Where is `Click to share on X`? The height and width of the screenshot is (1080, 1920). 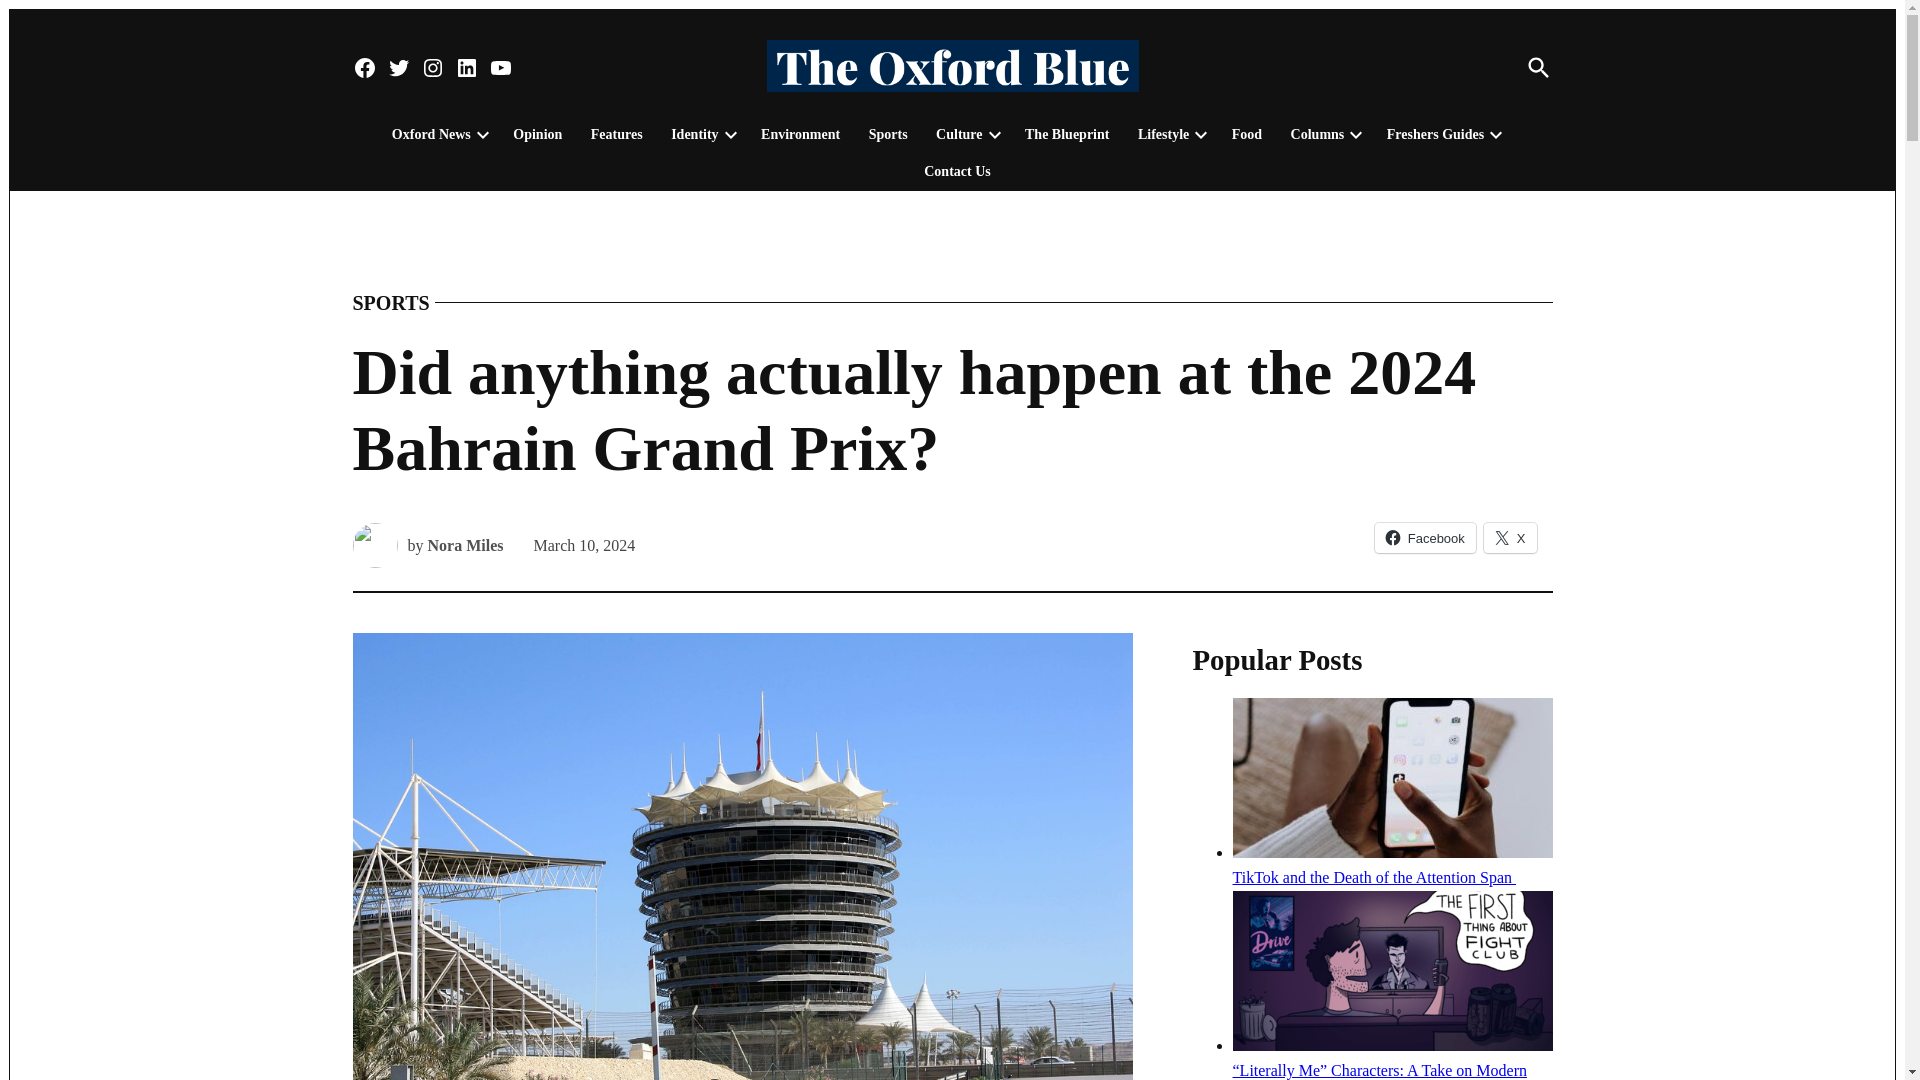
Click to share on X is located at coordinates (1510, 537).